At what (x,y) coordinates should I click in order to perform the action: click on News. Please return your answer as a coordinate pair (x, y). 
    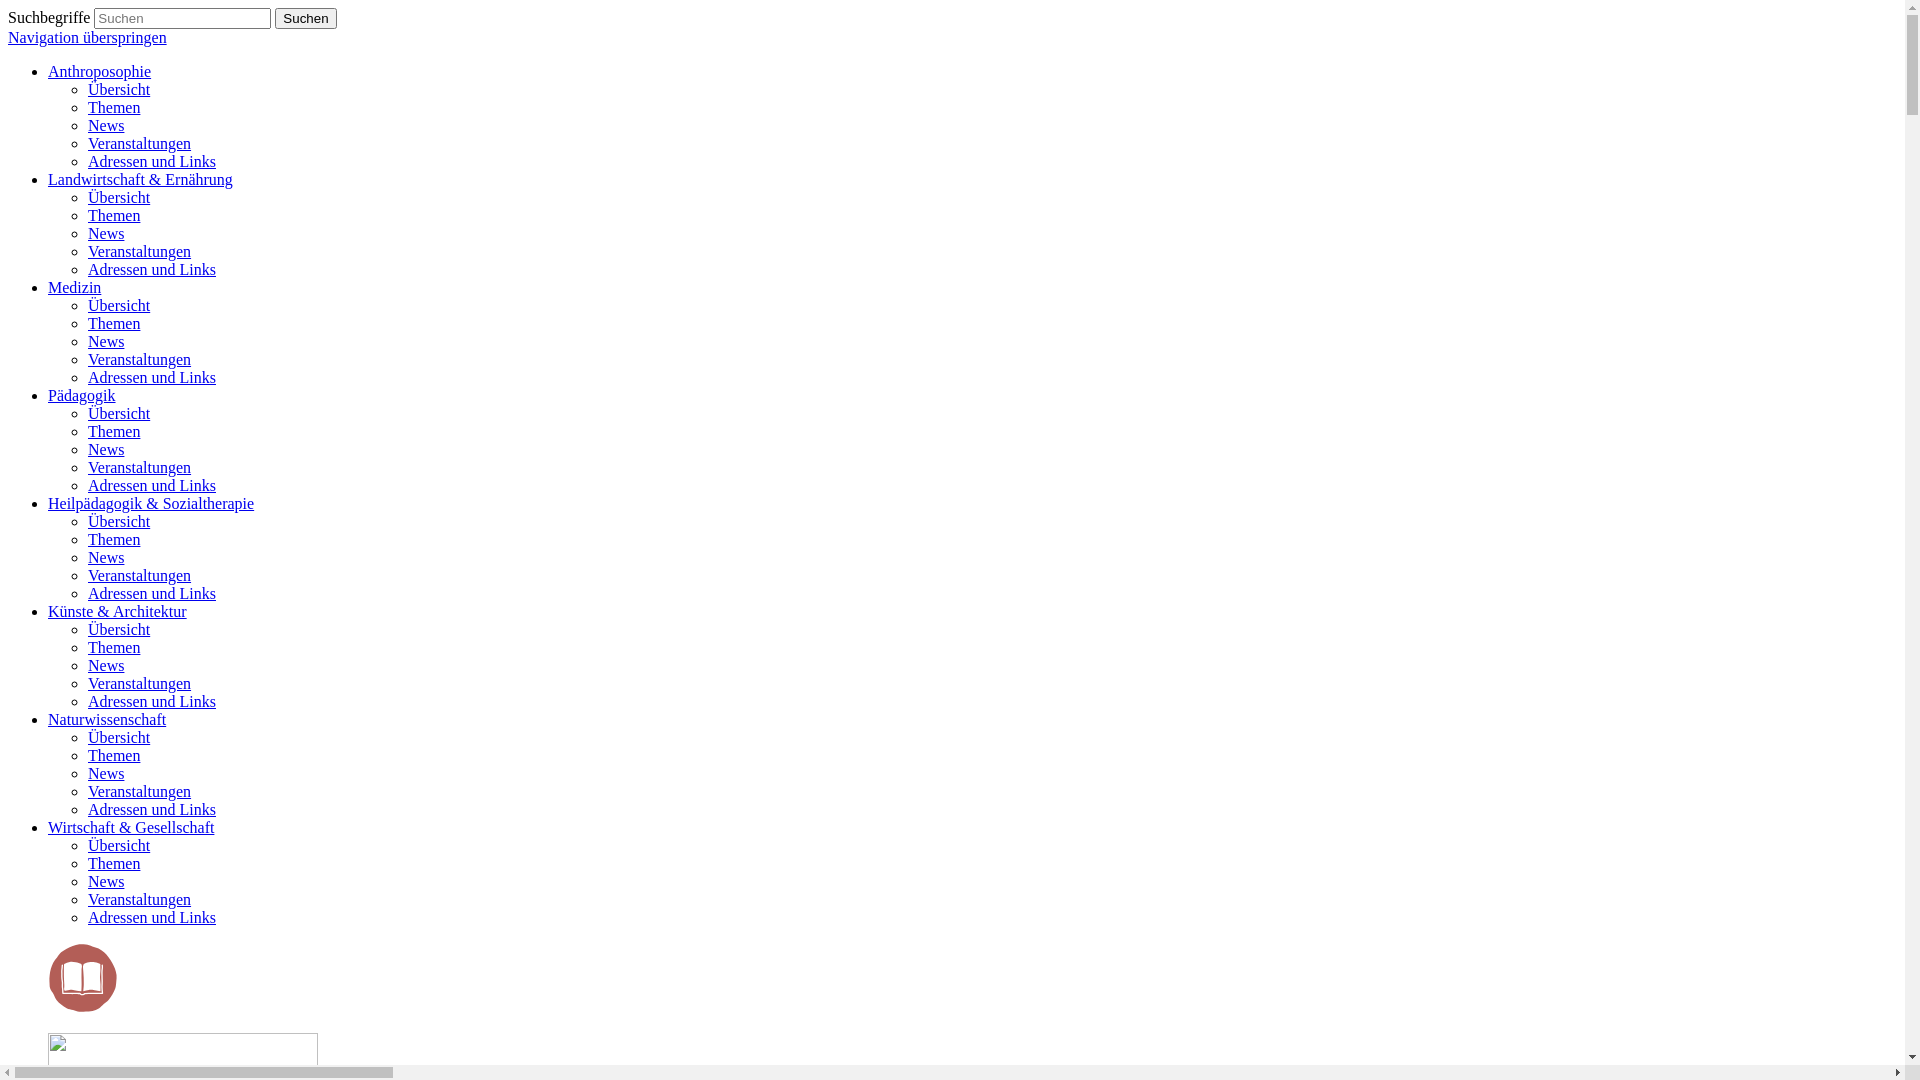
    Looking at the image, I should click on (106, 558).